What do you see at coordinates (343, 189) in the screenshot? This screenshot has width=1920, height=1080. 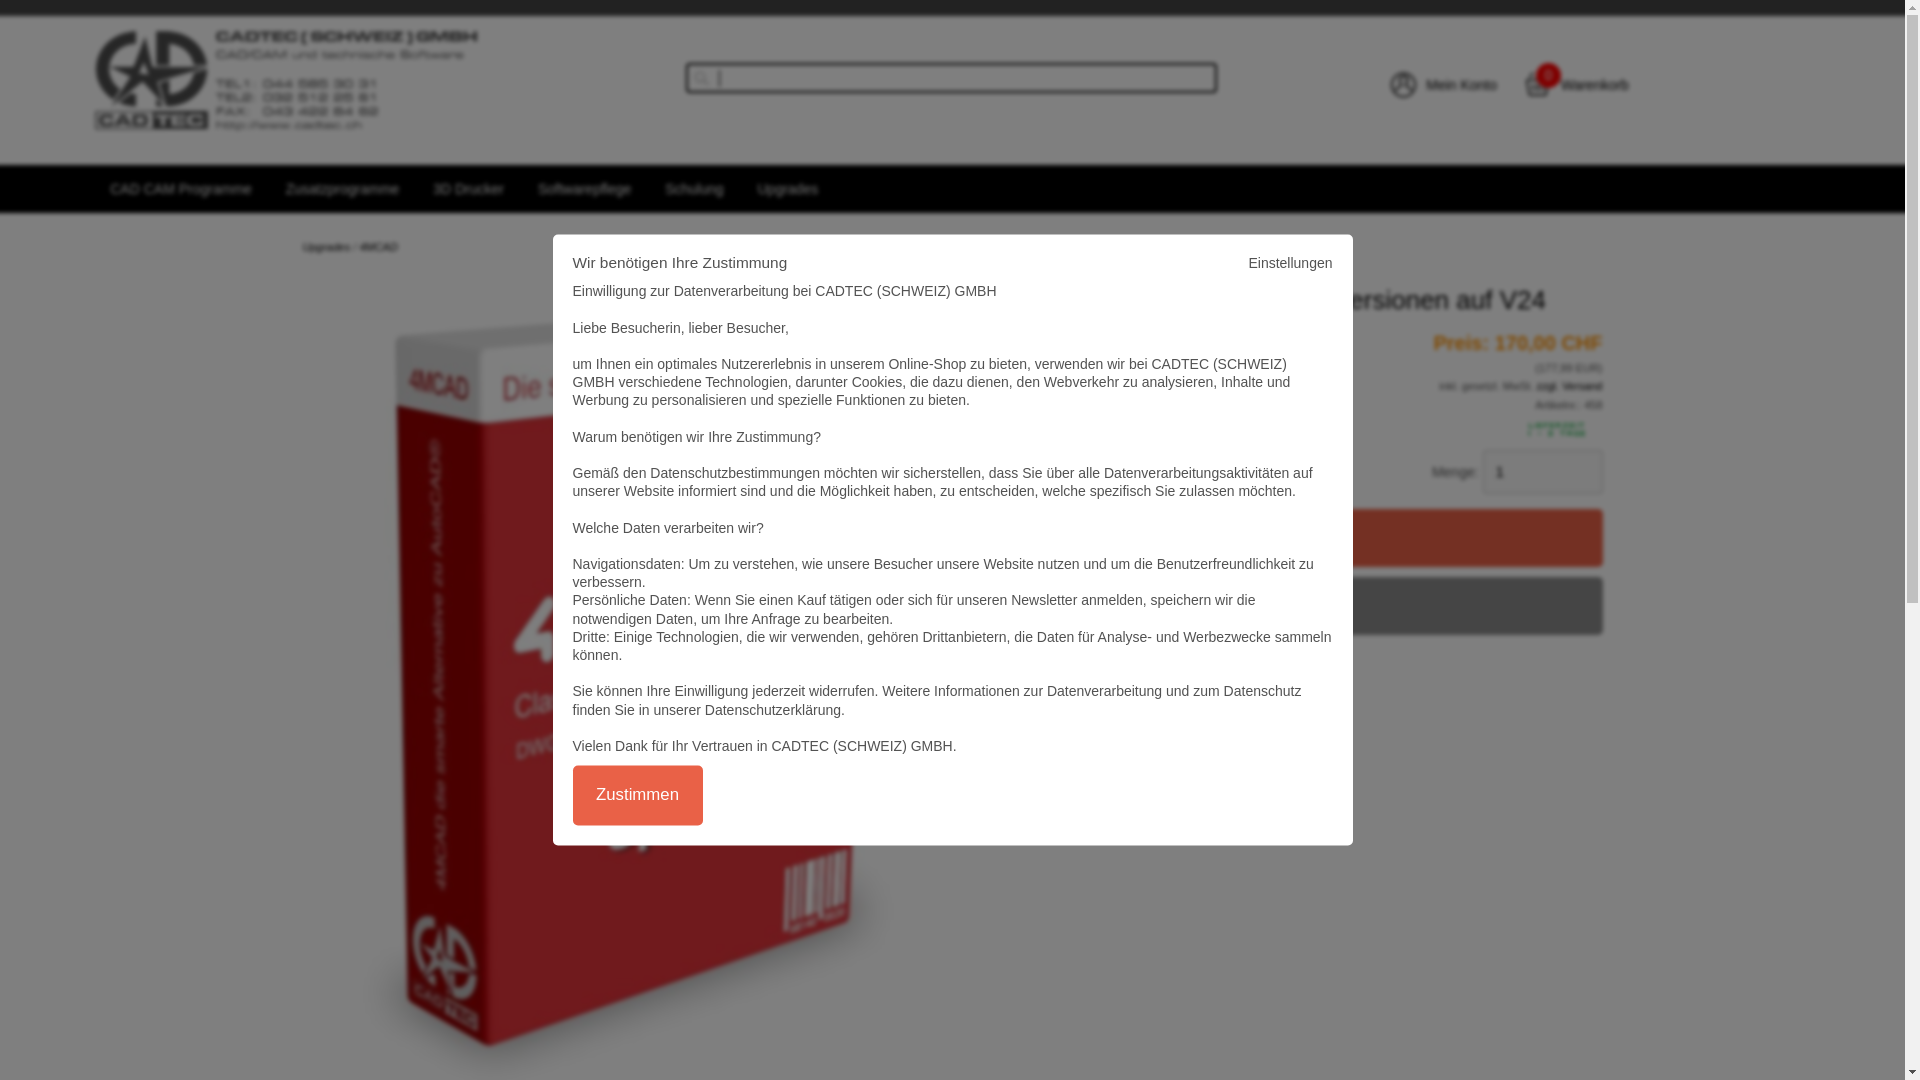 I see `Zusatzprogramme` at bounding box center [343, 189].